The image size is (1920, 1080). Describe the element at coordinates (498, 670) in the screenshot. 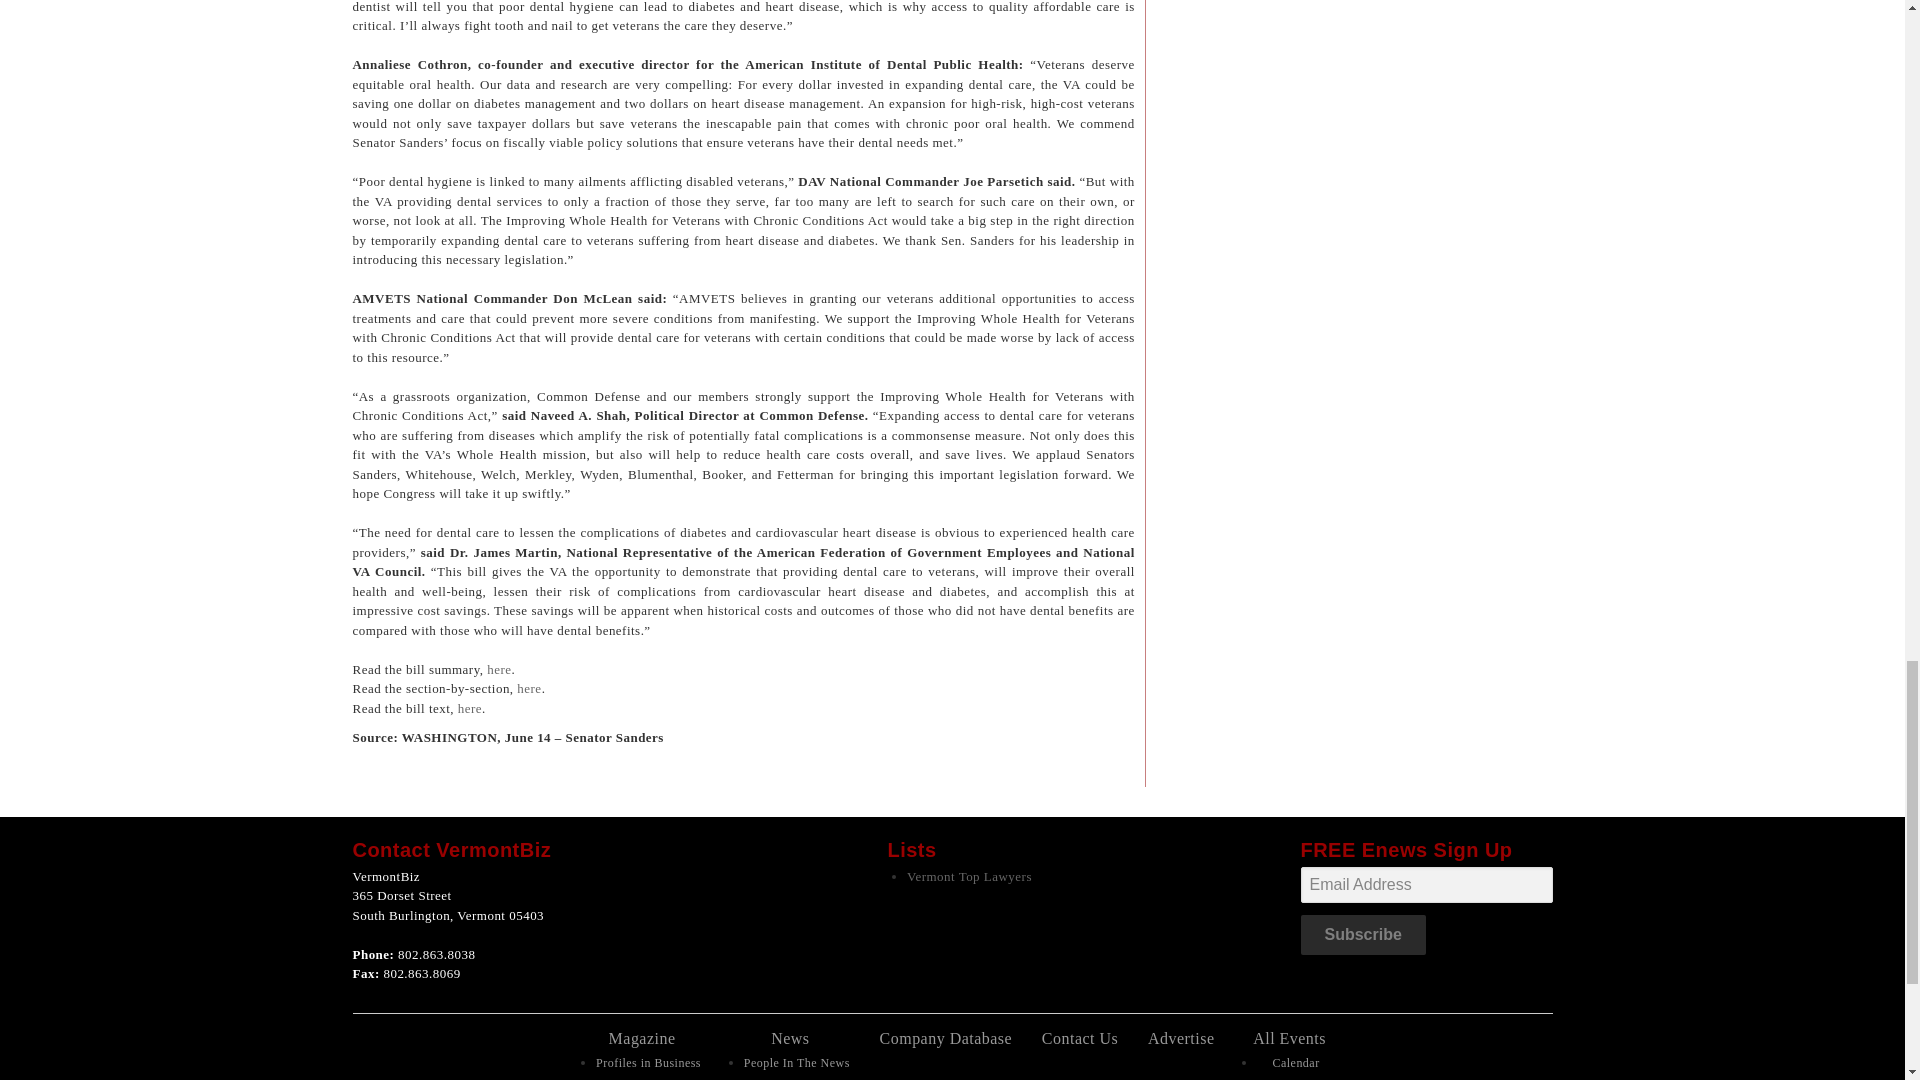

I see `here` at that location.